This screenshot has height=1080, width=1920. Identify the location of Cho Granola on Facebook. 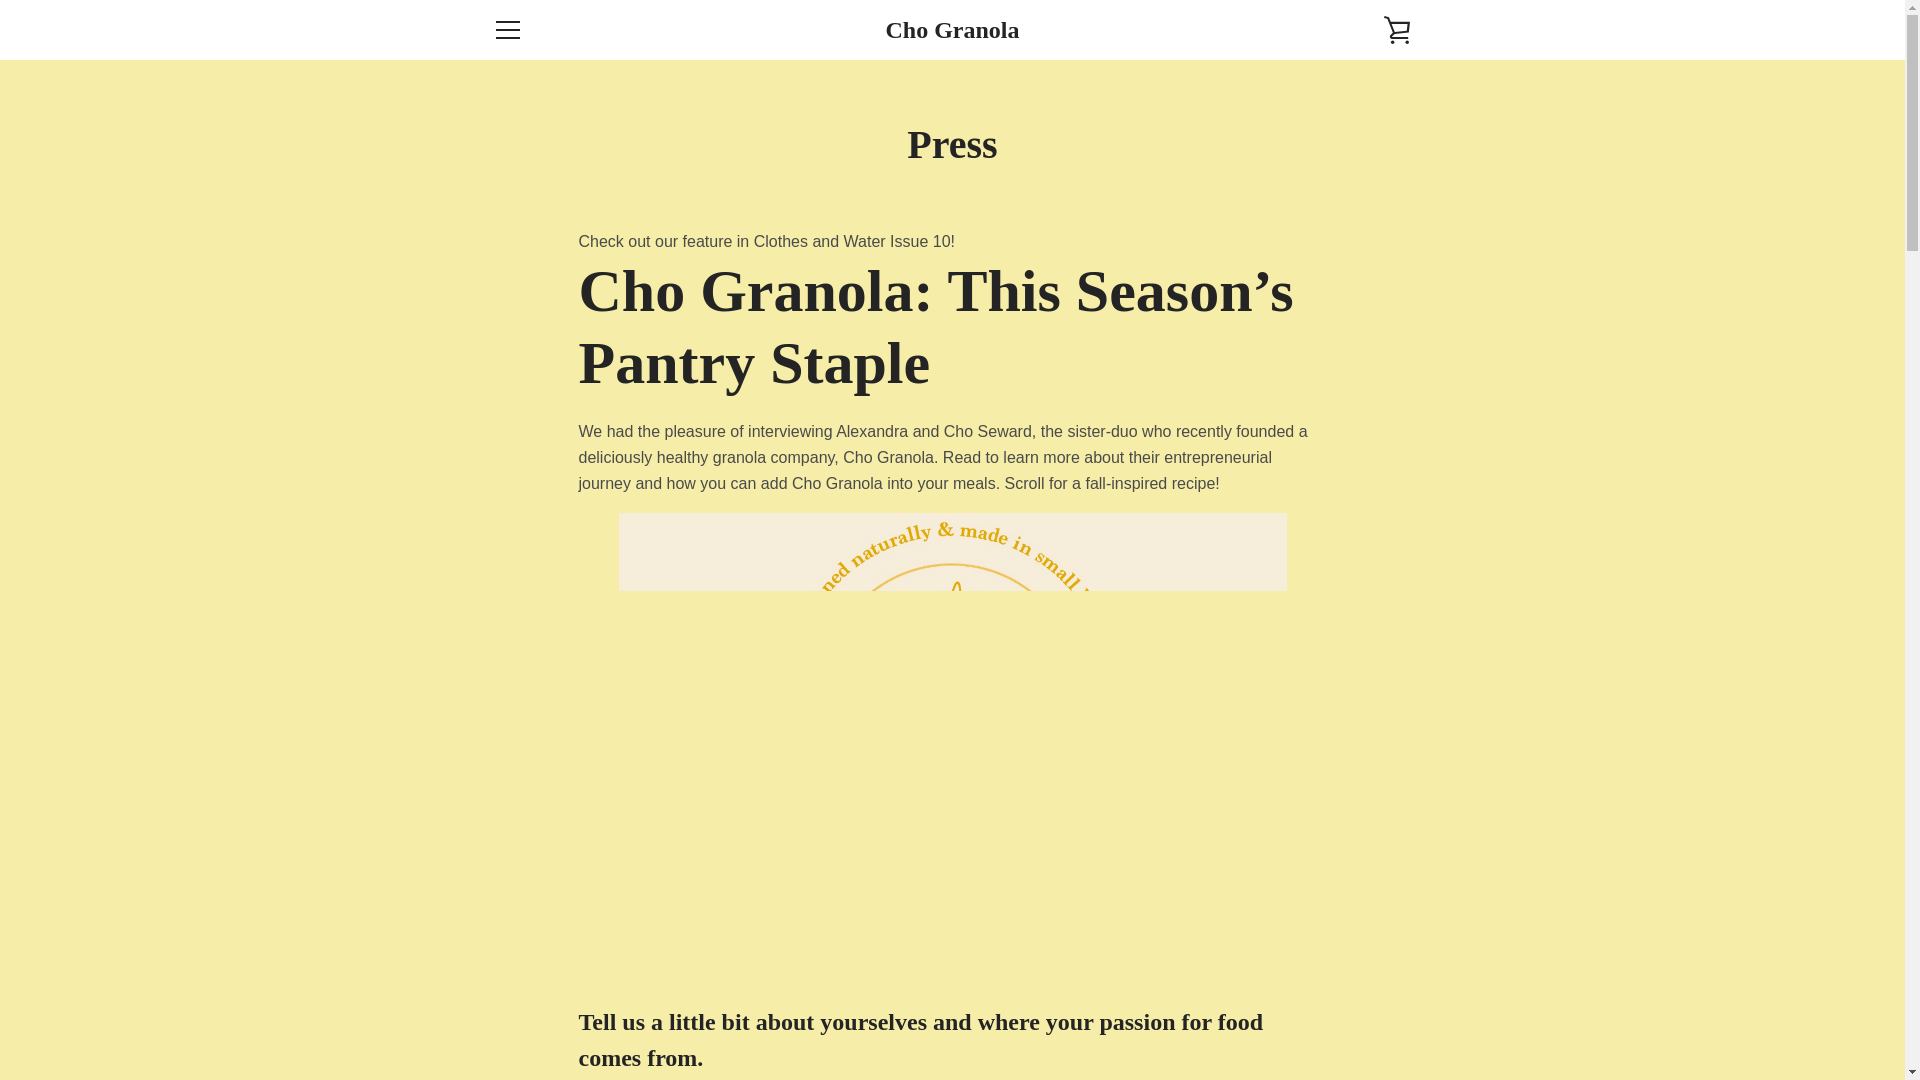
(491, 1010).